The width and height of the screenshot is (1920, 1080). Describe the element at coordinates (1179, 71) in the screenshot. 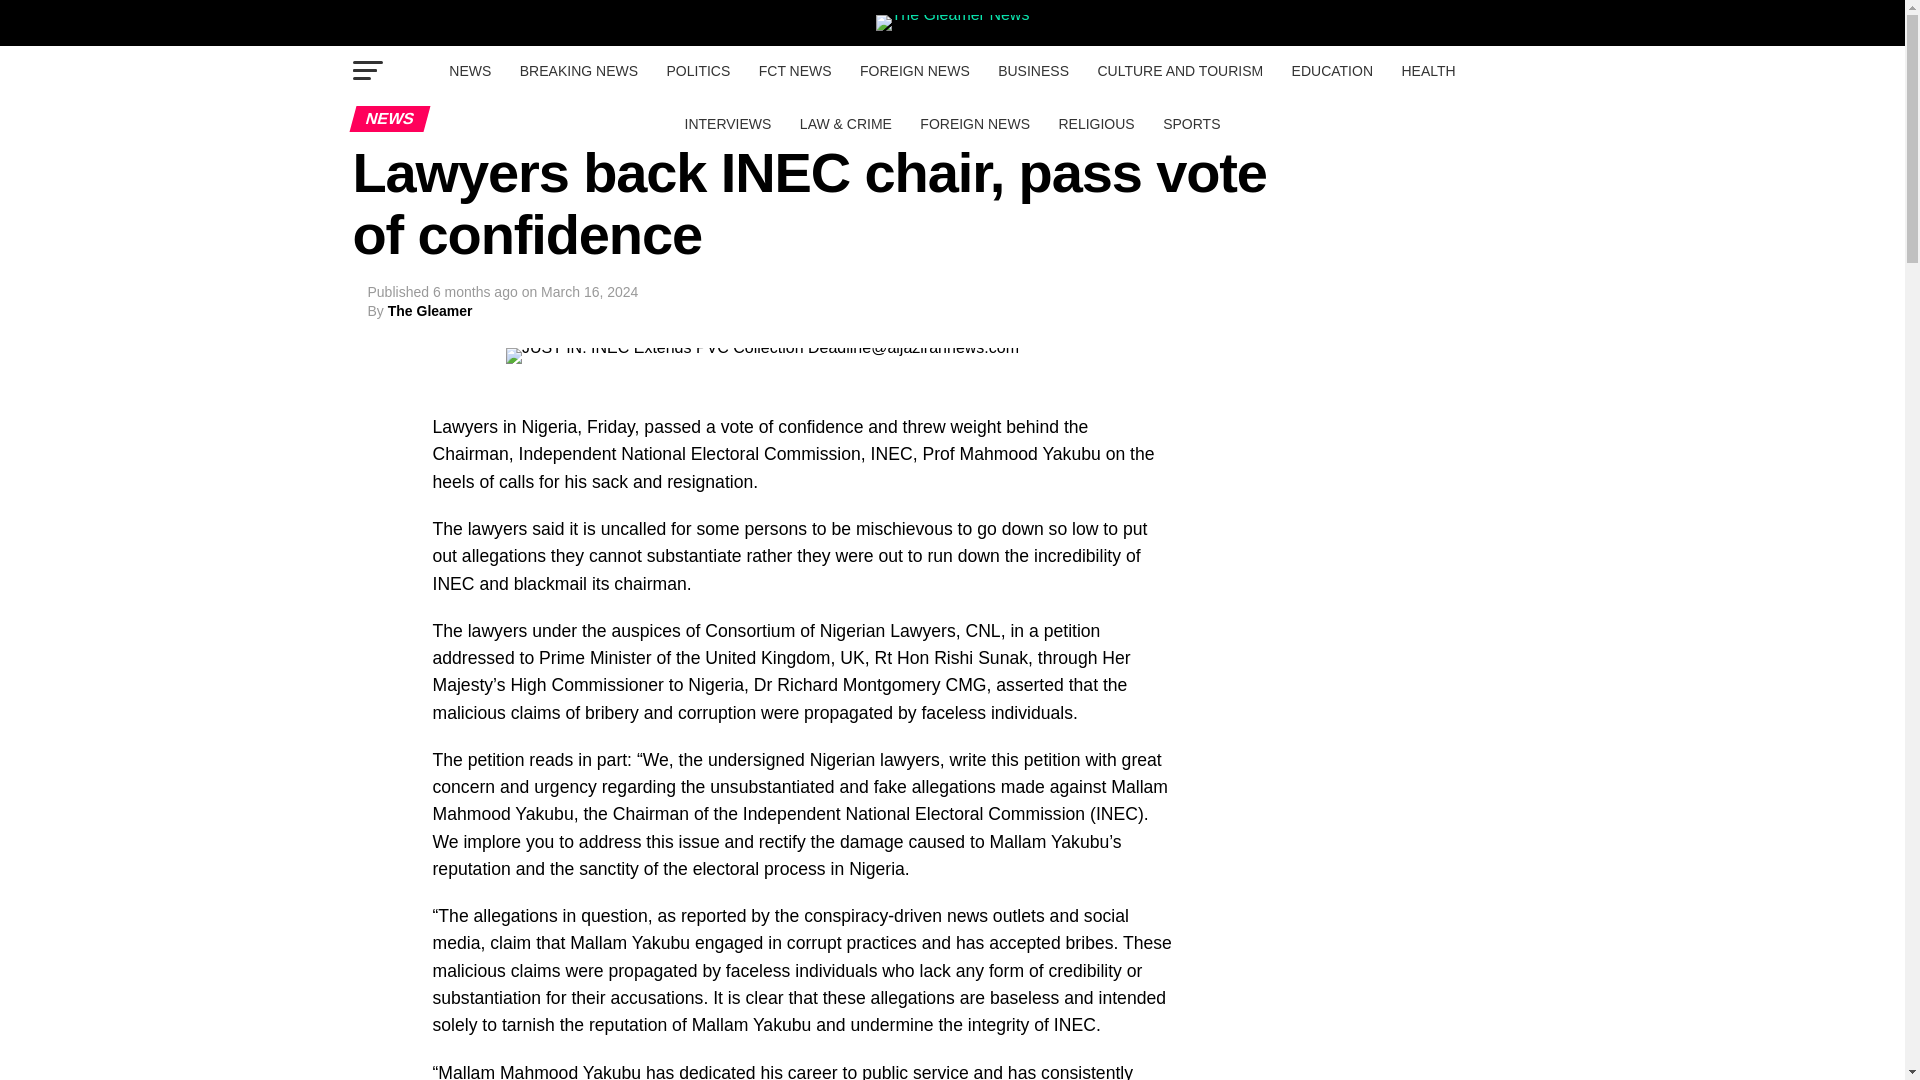

I see `CULTURE AND TOURISM` at that location.